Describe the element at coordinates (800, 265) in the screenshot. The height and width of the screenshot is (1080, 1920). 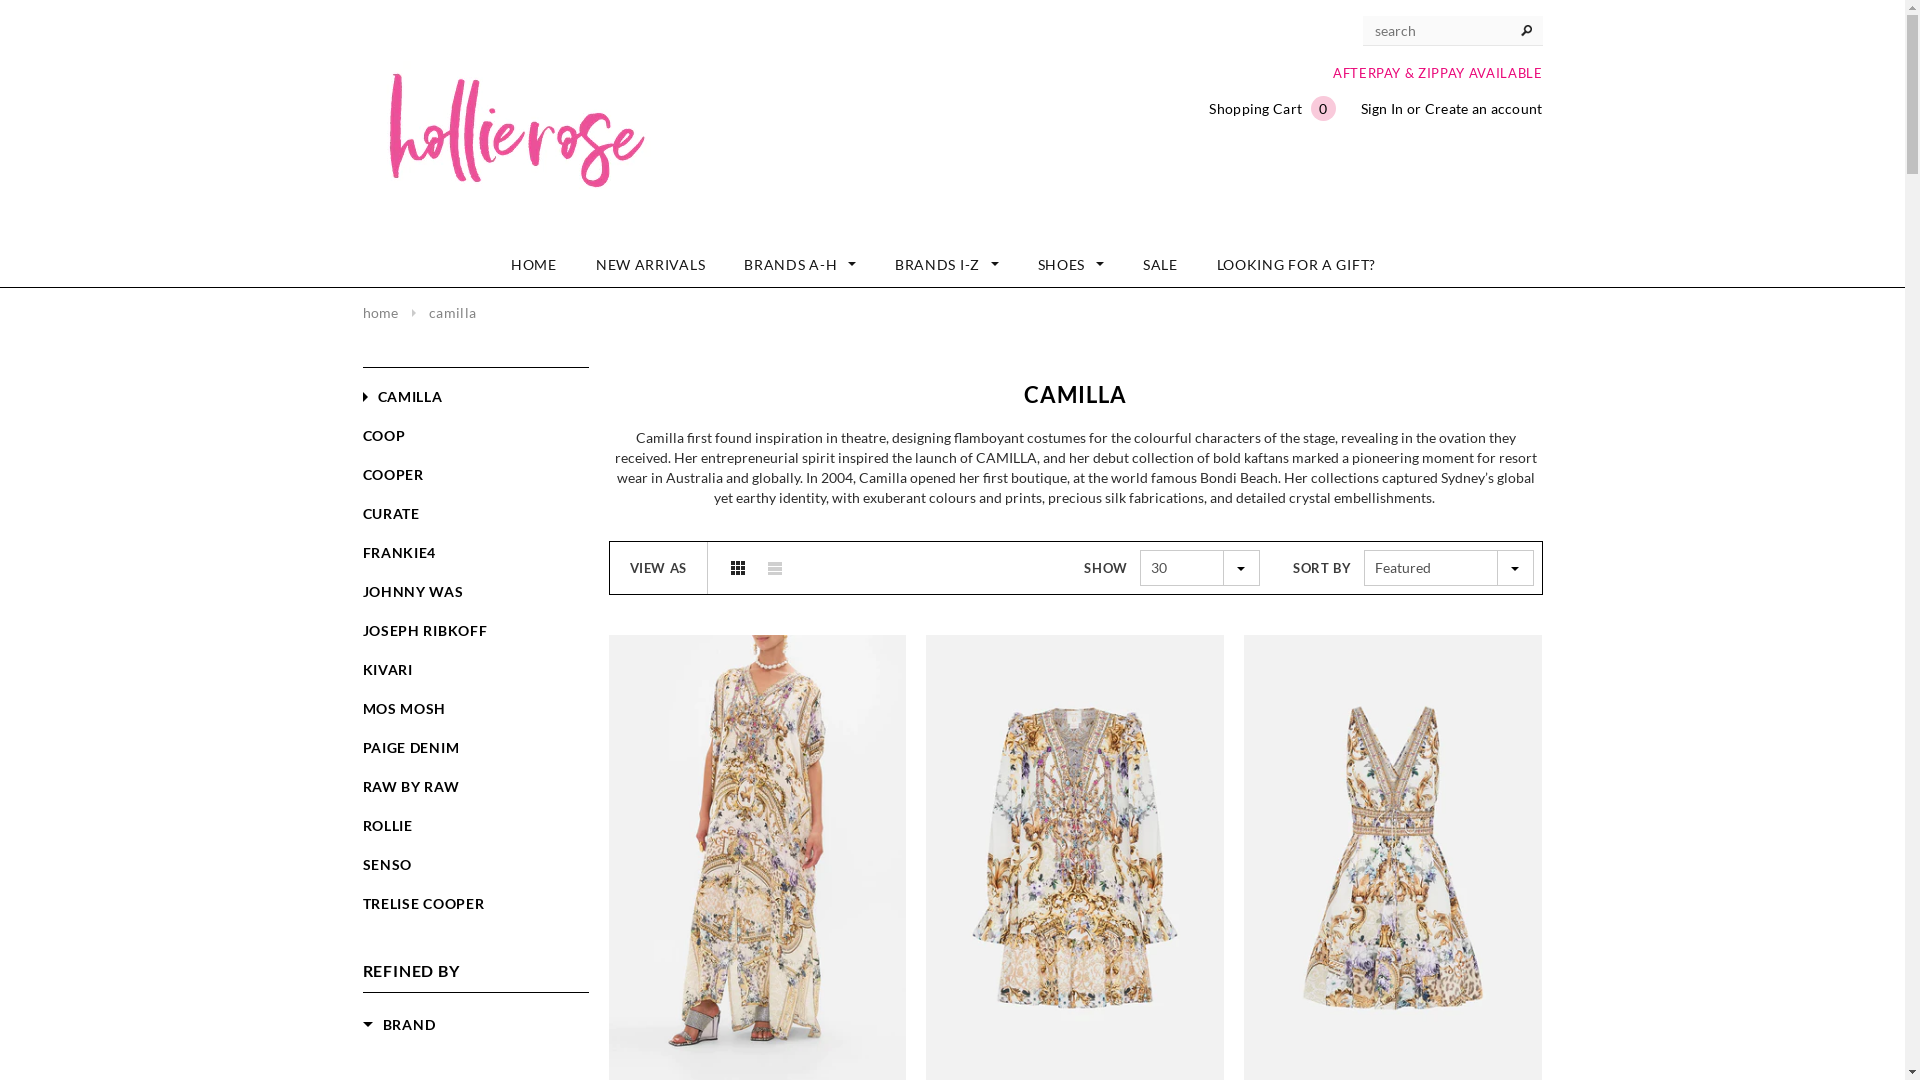
I see `BRANDS A-H` at that location.